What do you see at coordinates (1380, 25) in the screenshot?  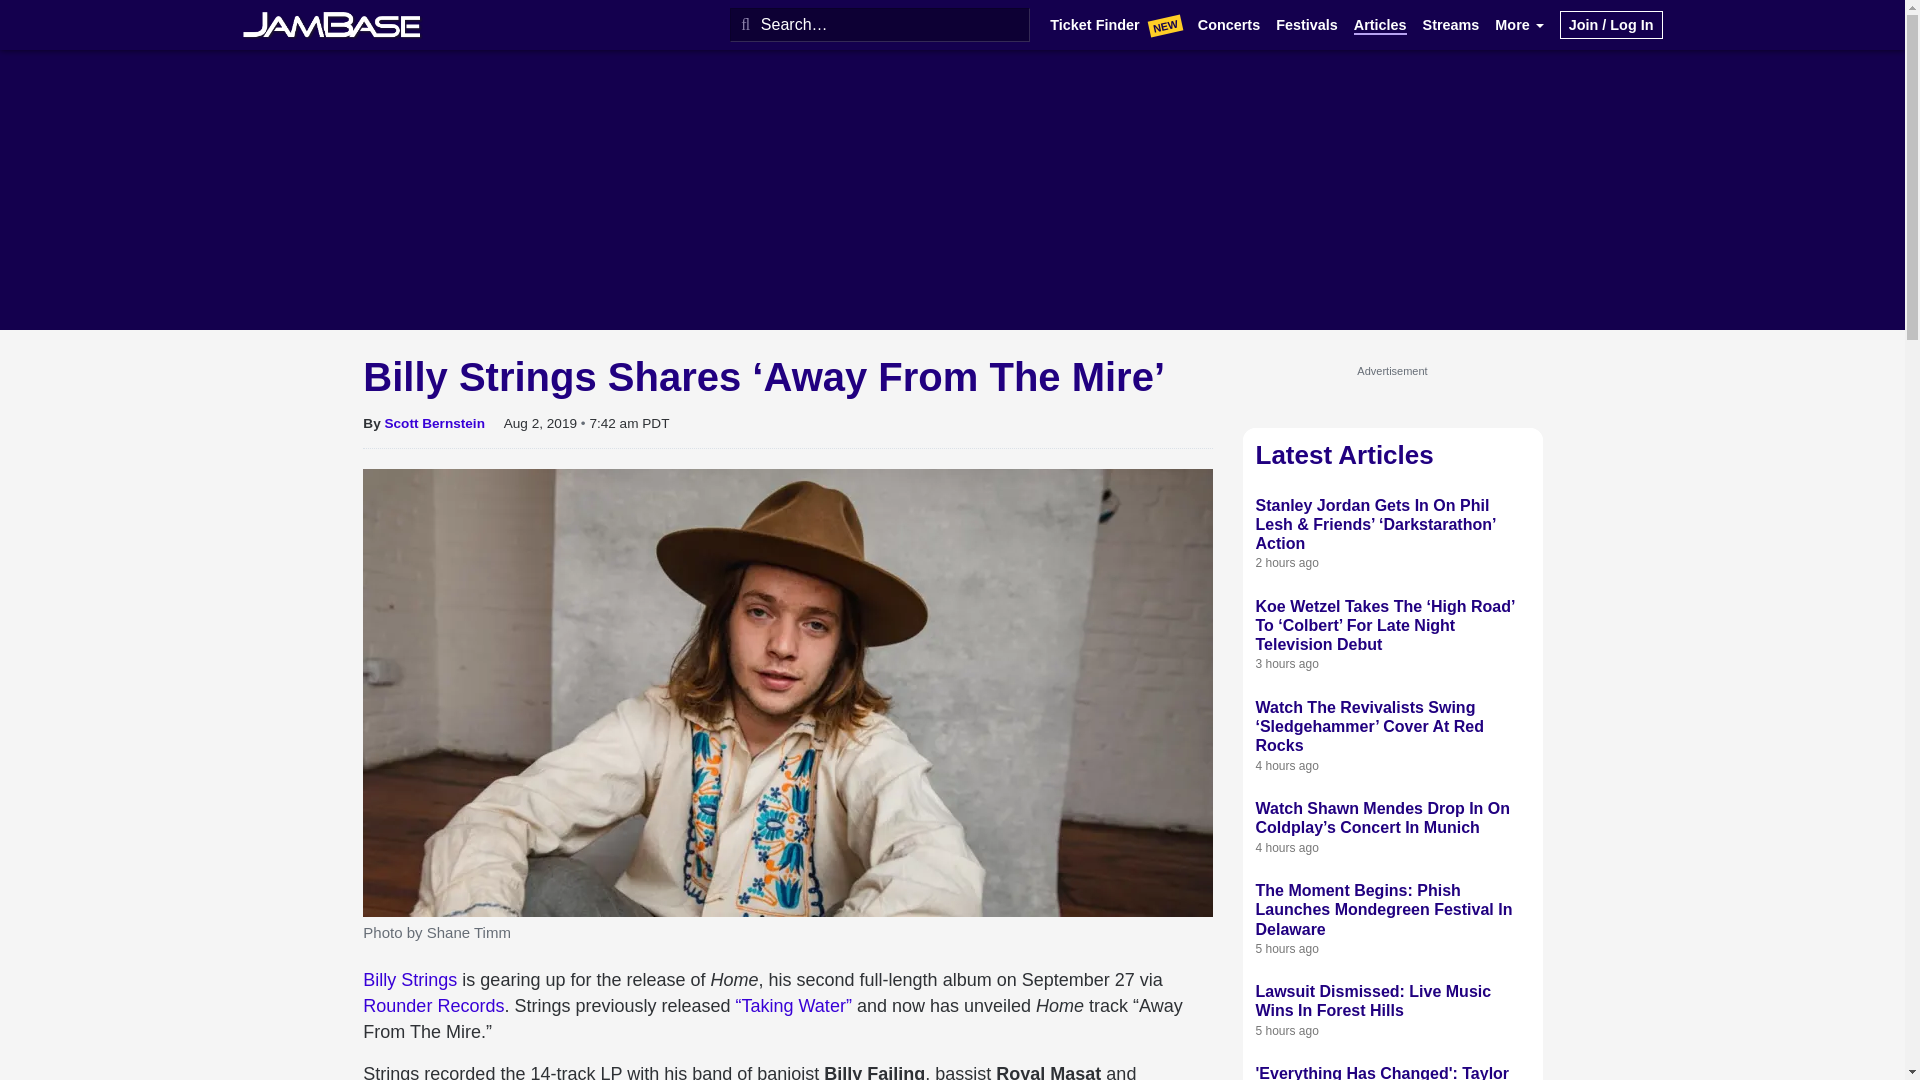 I see `Articles` at bounding box center [1380, 25].